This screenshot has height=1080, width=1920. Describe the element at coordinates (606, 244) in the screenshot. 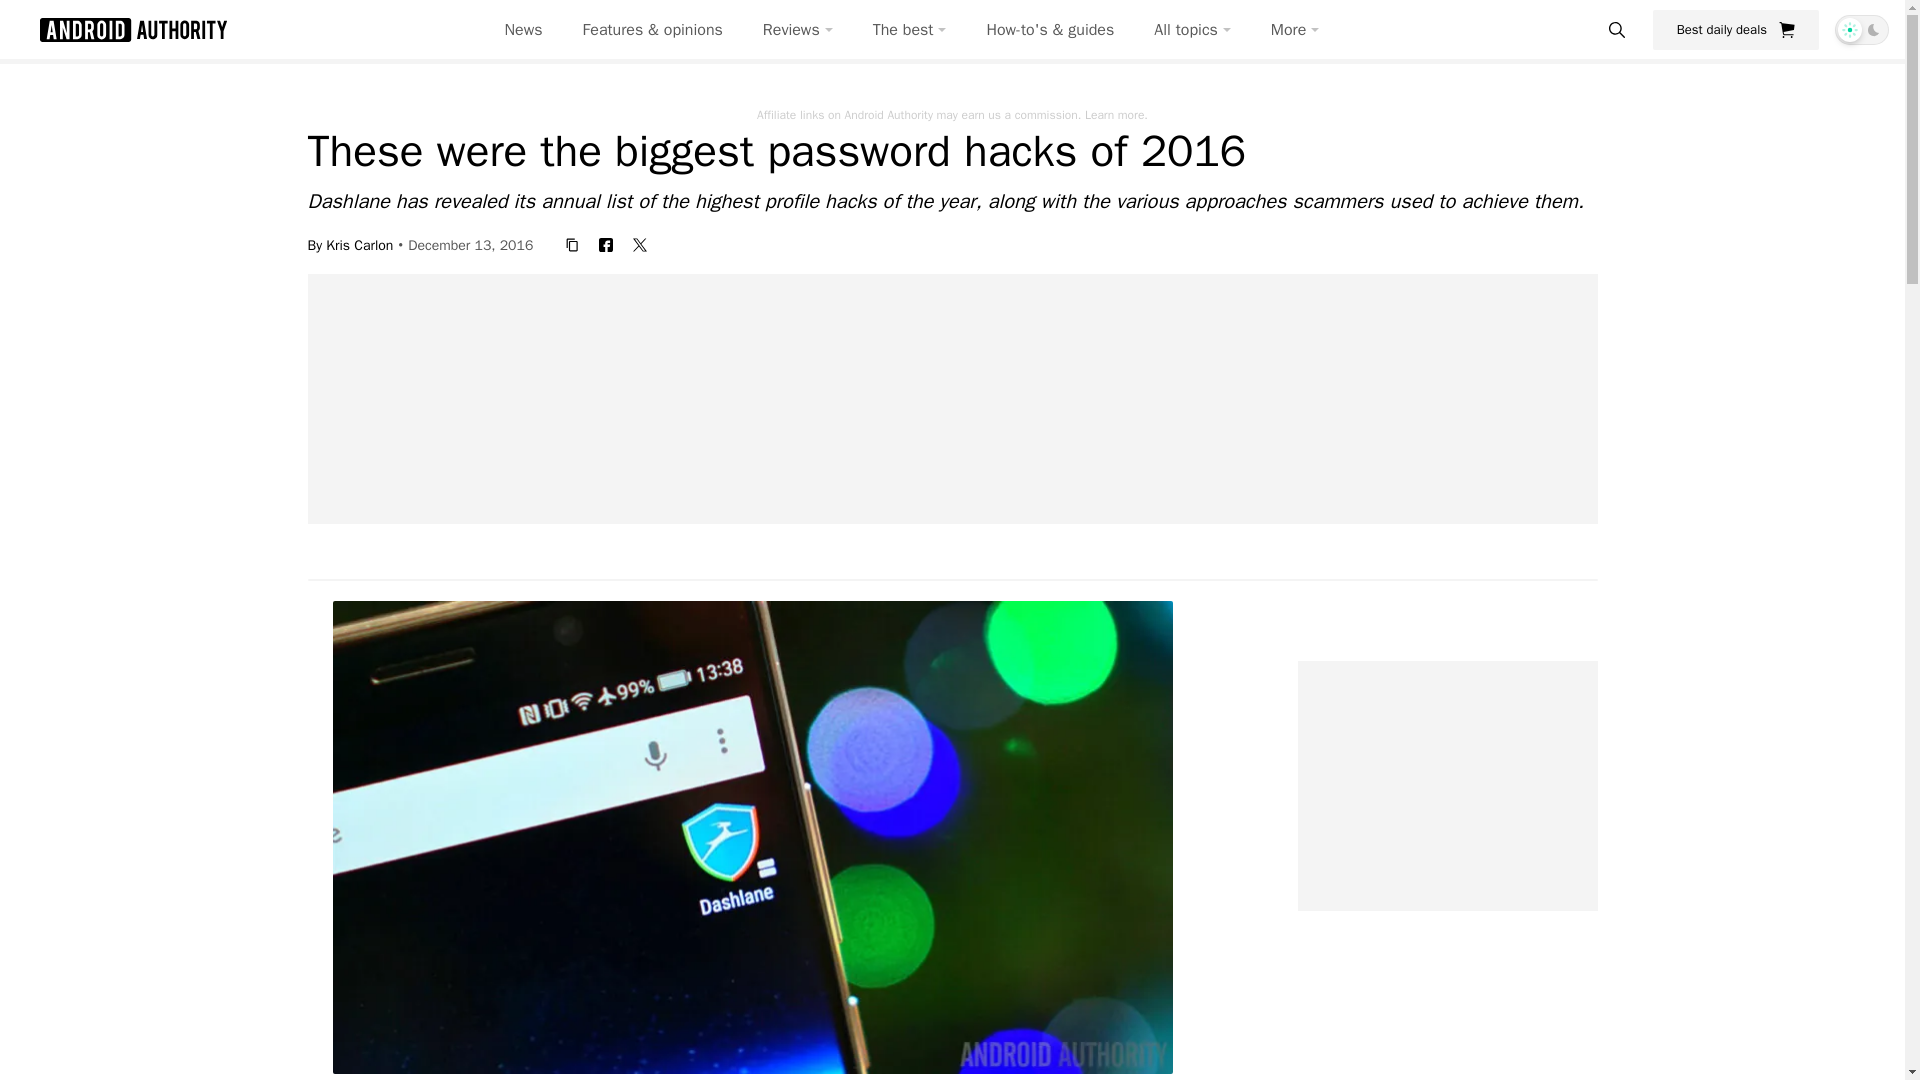

I see `facebook` at that location.